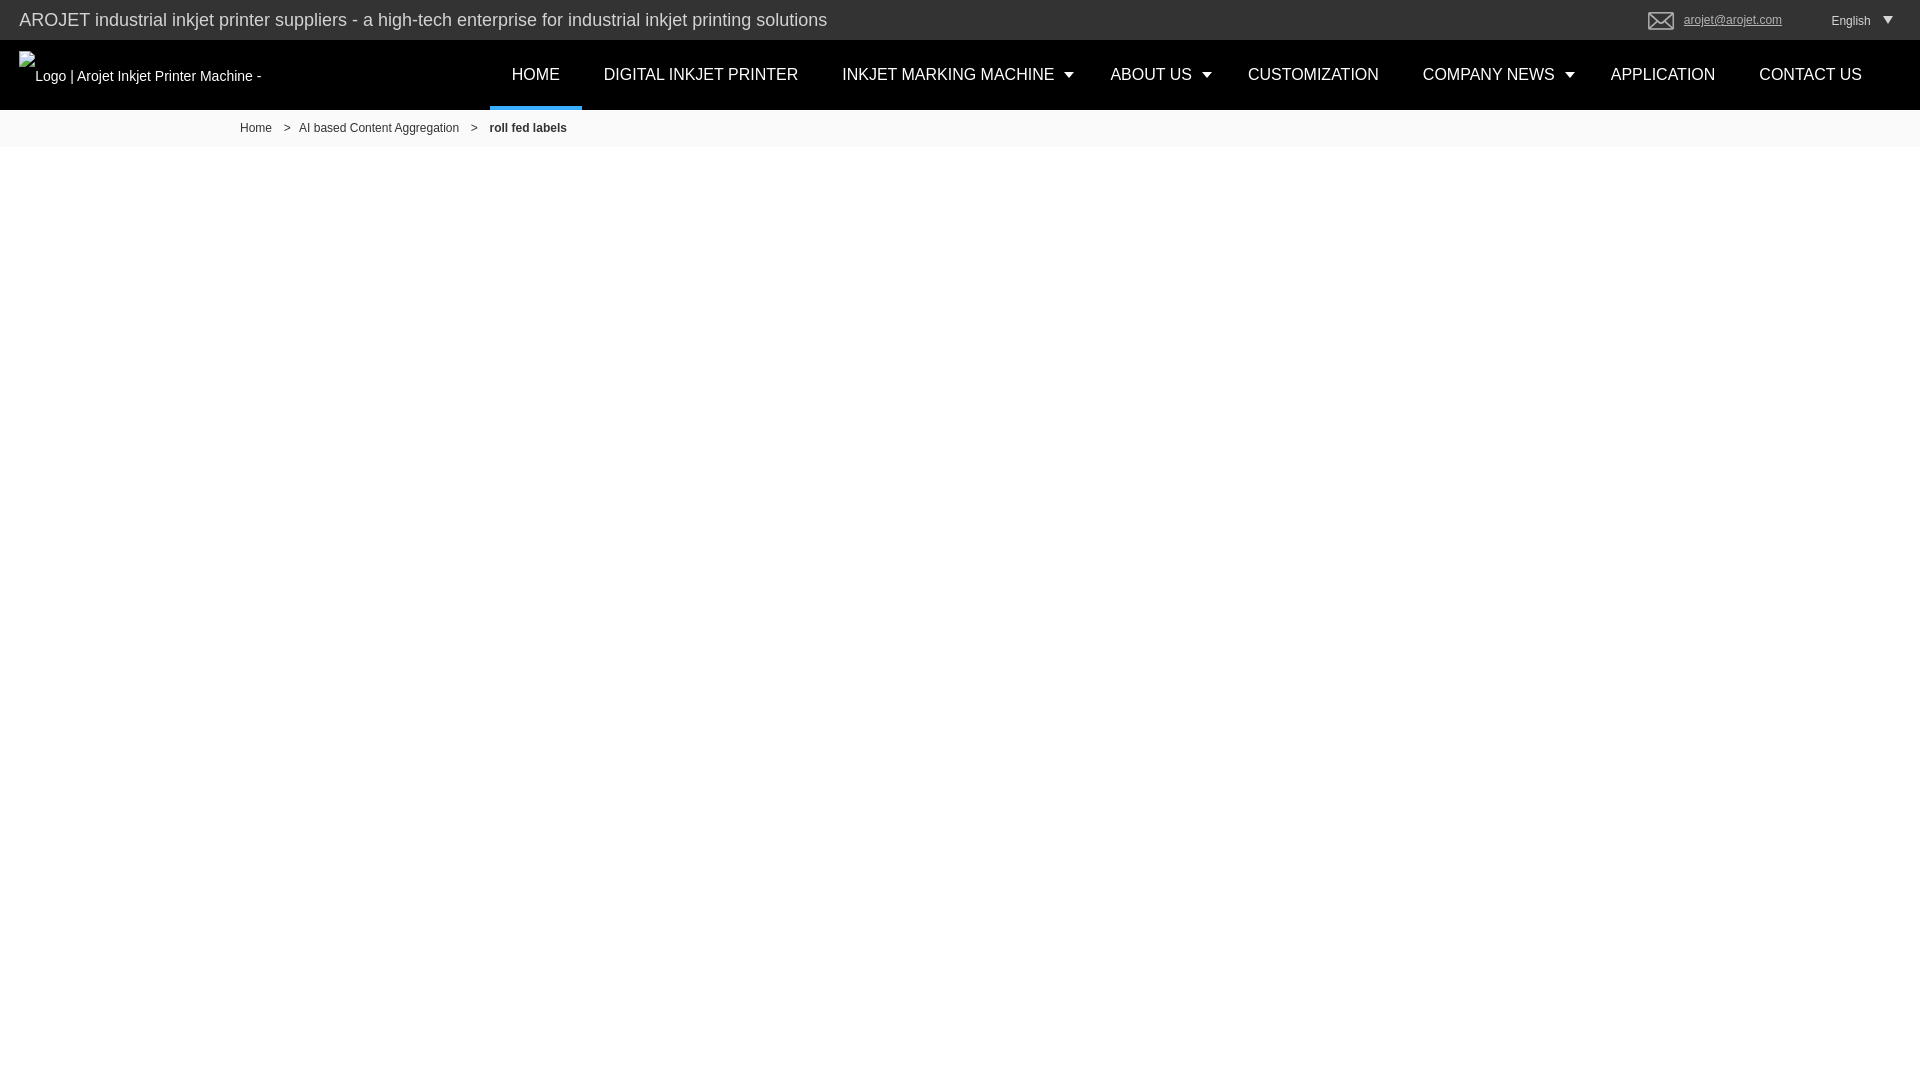 The image size is (1920, 1080). I want to click on AI based Content Aggregation, so click(378, 128).